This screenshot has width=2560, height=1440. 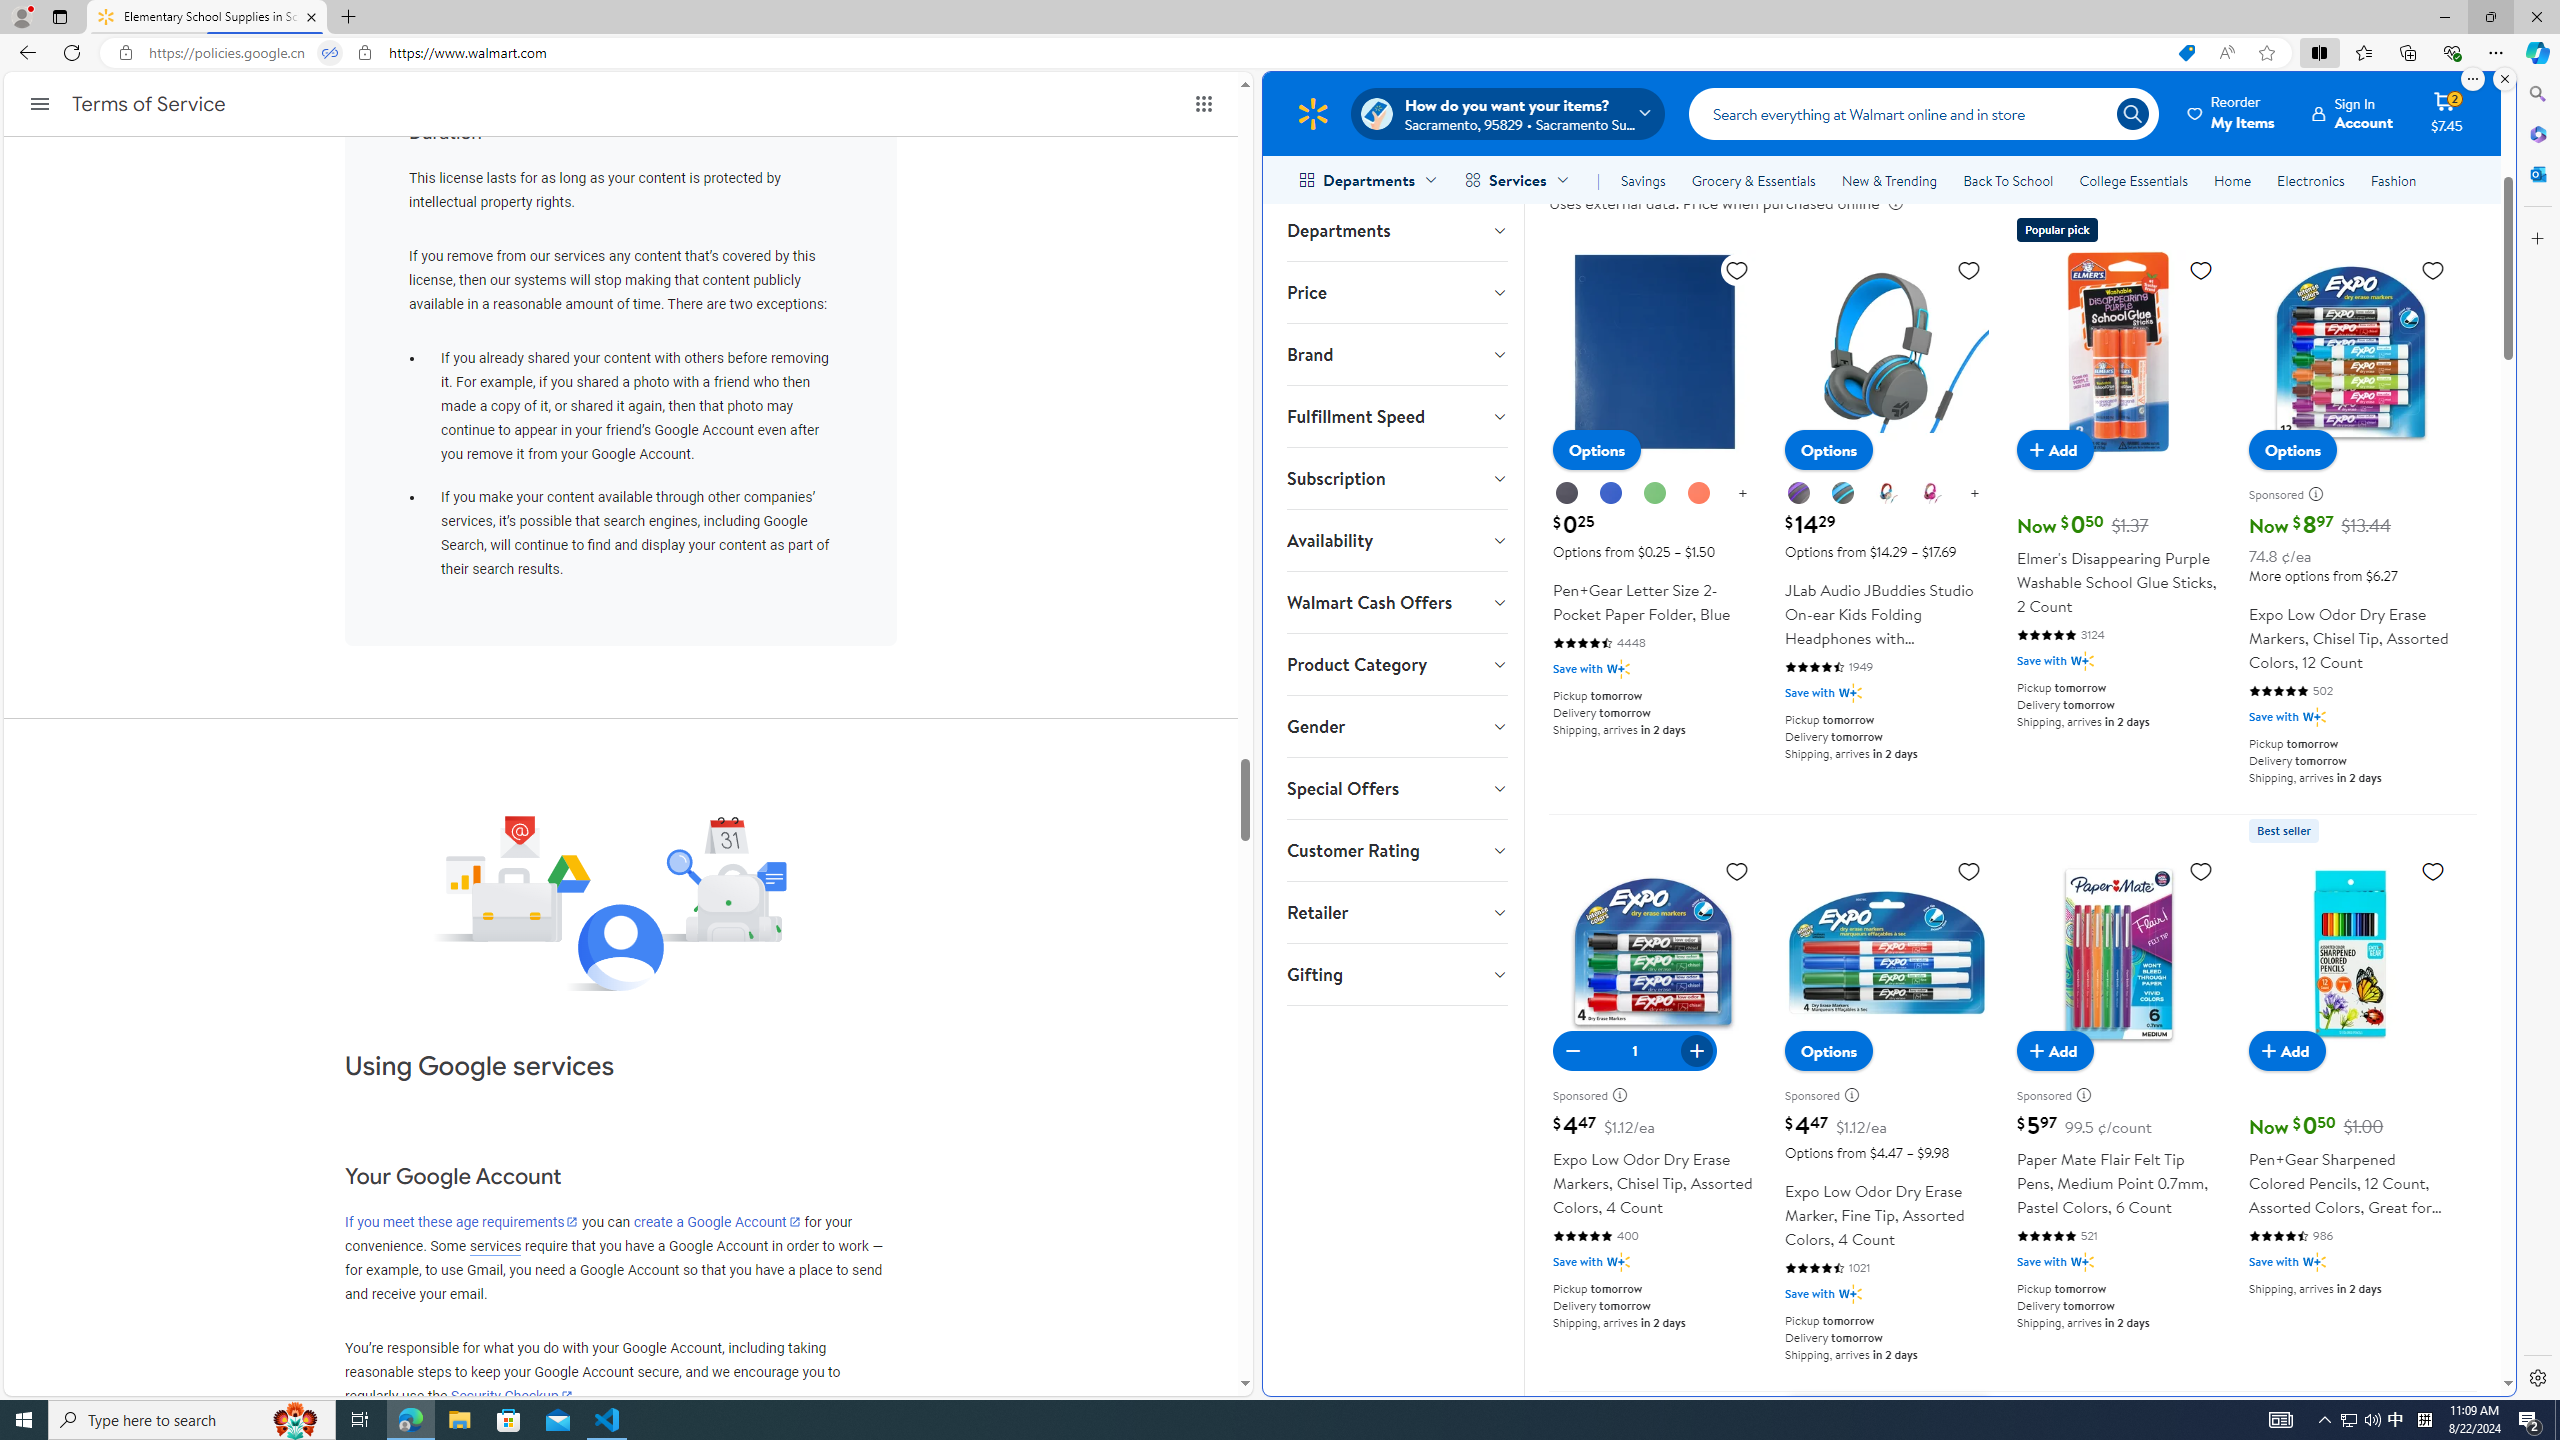 What do you see at coordinates (330, 53) in the screenshot?
I see `Tabs in split screen` at bounding box center [330, 53].